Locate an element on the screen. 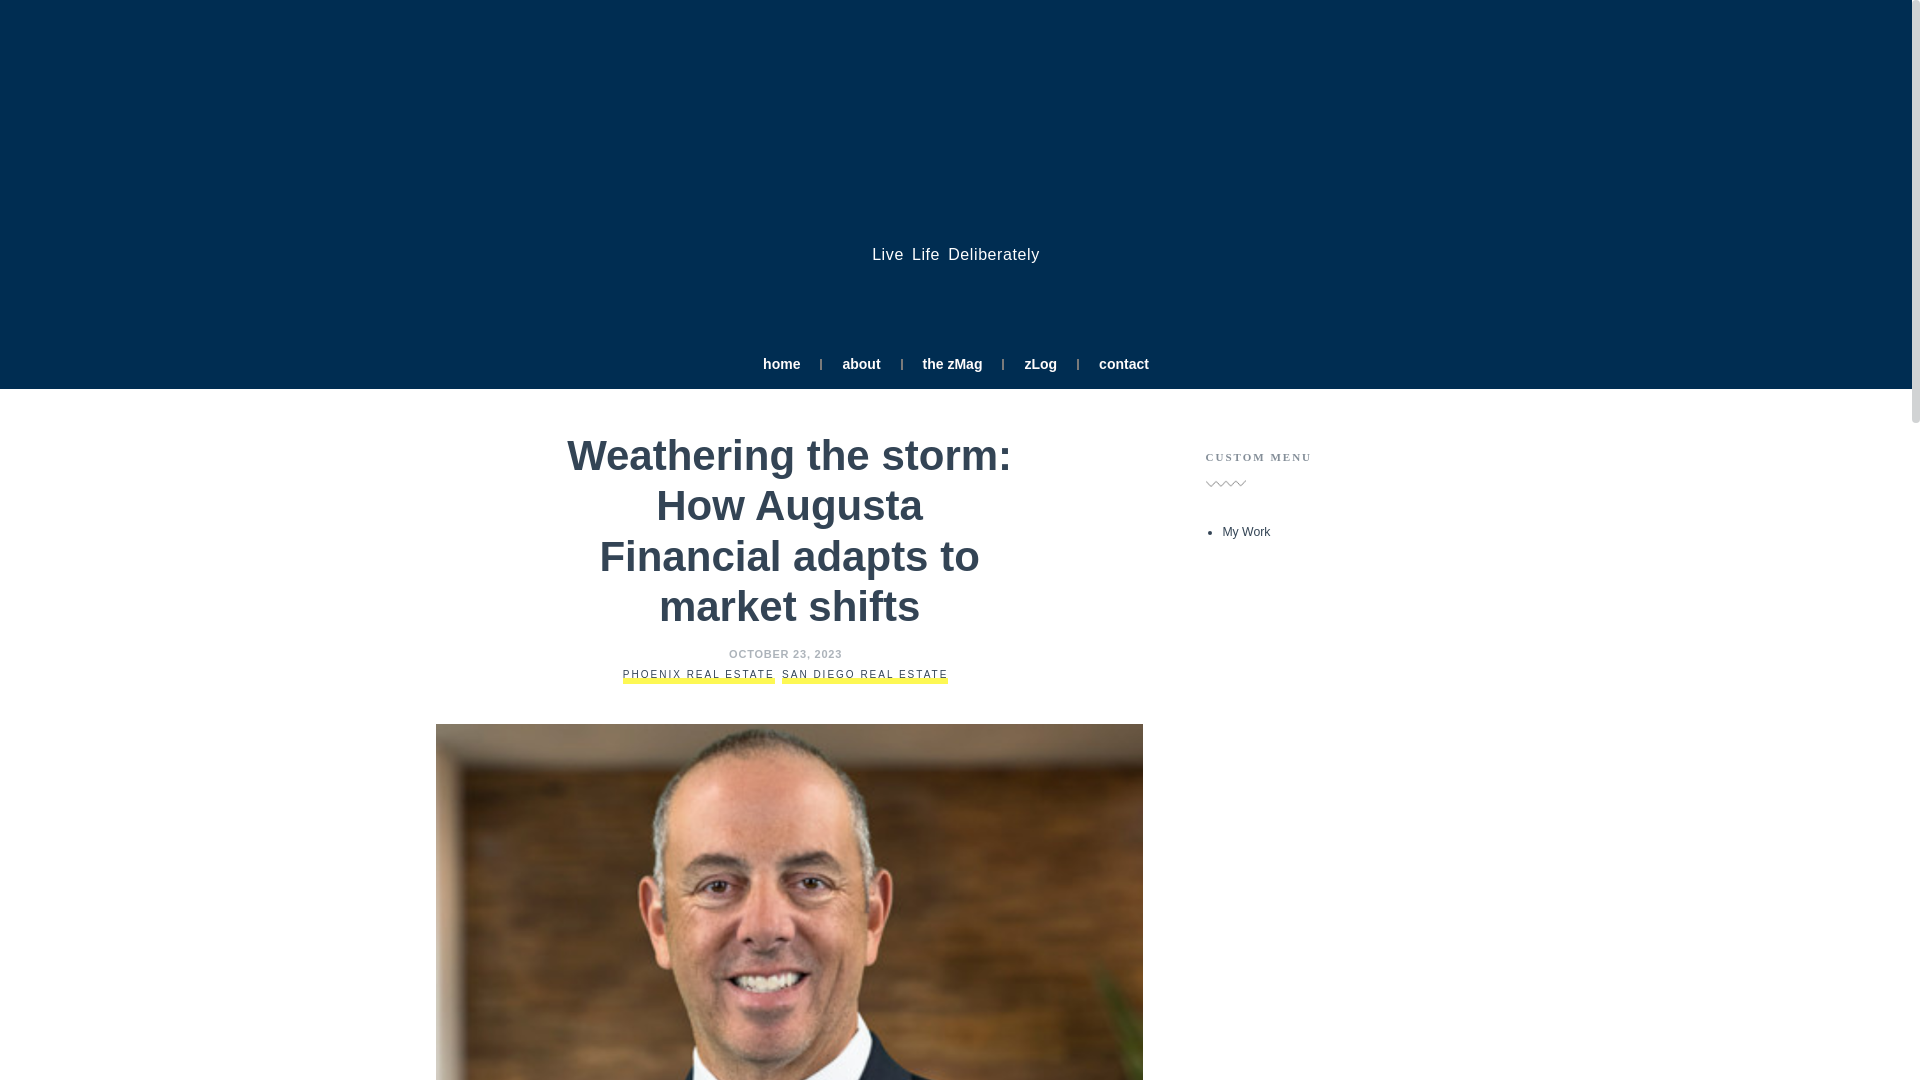  about is located at coordinates (860, 364).